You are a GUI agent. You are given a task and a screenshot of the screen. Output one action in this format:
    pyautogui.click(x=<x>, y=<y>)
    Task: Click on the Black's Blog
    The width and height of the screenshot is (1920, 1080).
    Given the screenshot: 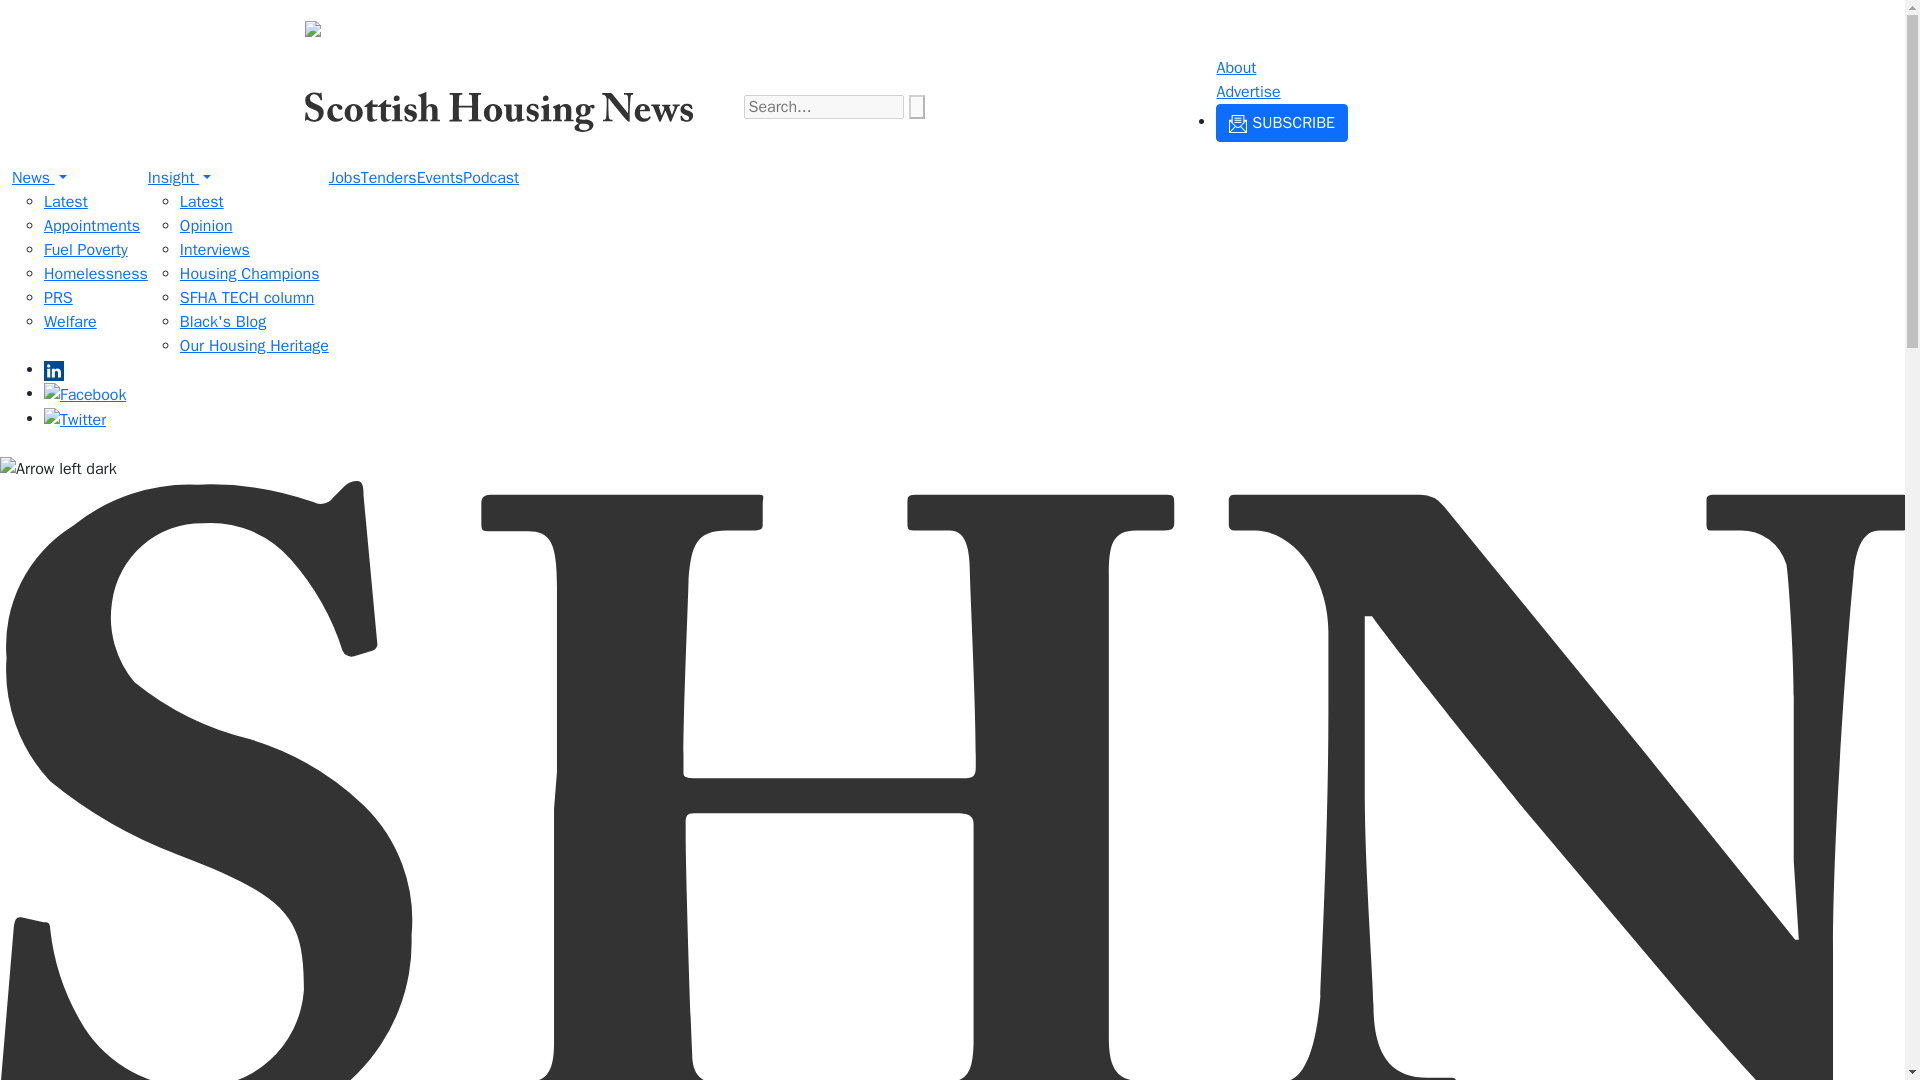 What is the action you would take?
    pyautogui.click(x=223, y=322)
    